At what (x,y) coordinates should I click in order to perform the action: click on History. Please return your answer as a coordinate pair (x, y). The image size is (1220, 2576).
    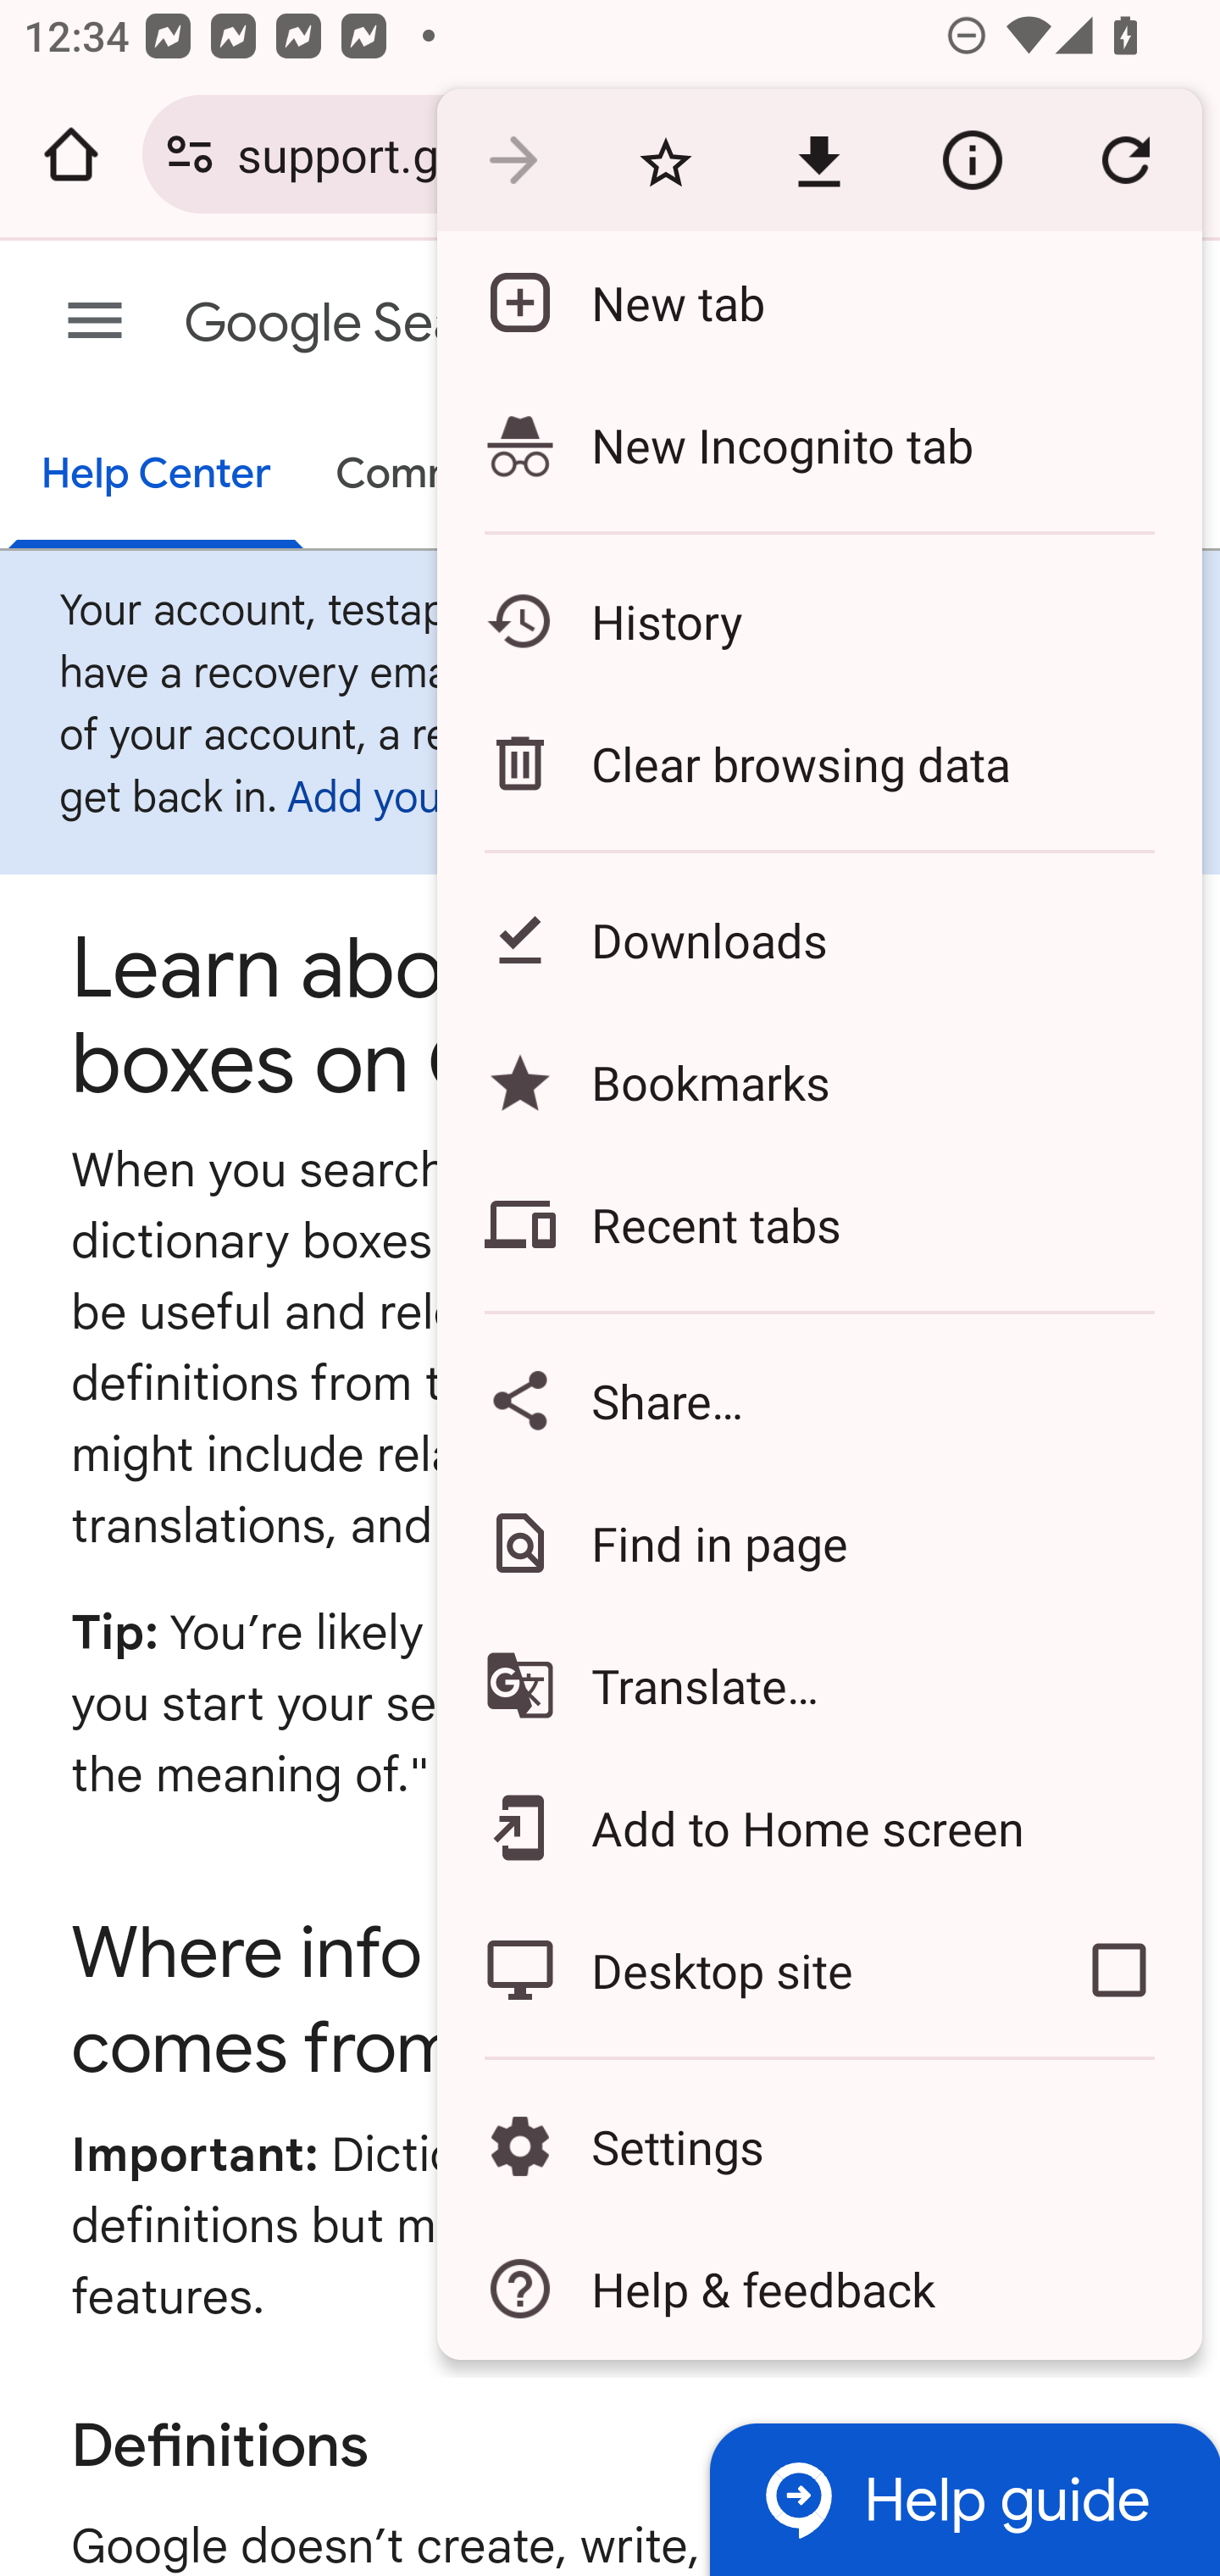
    Looking at the image, I should click on (818, 620).